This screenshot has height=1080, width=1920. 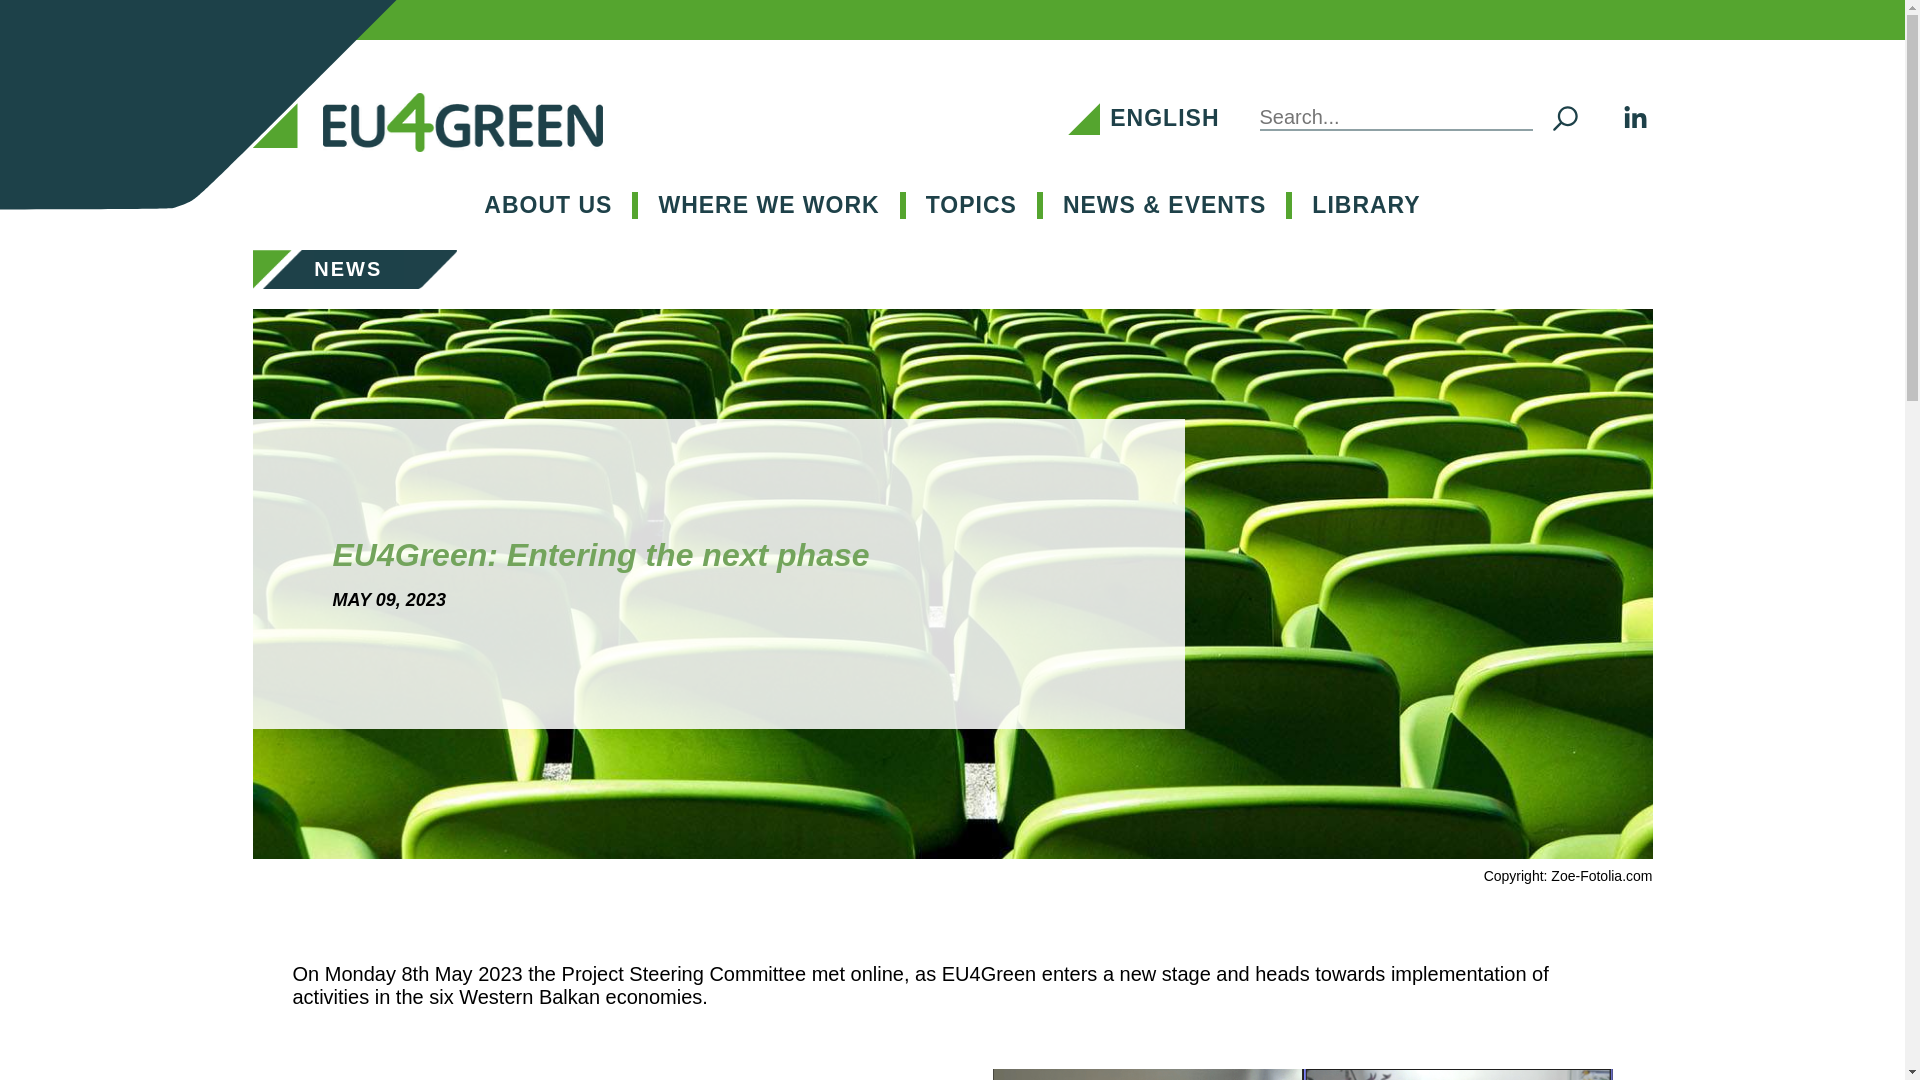 I want to click on Icon for search button, so click(x=1564, y=118).